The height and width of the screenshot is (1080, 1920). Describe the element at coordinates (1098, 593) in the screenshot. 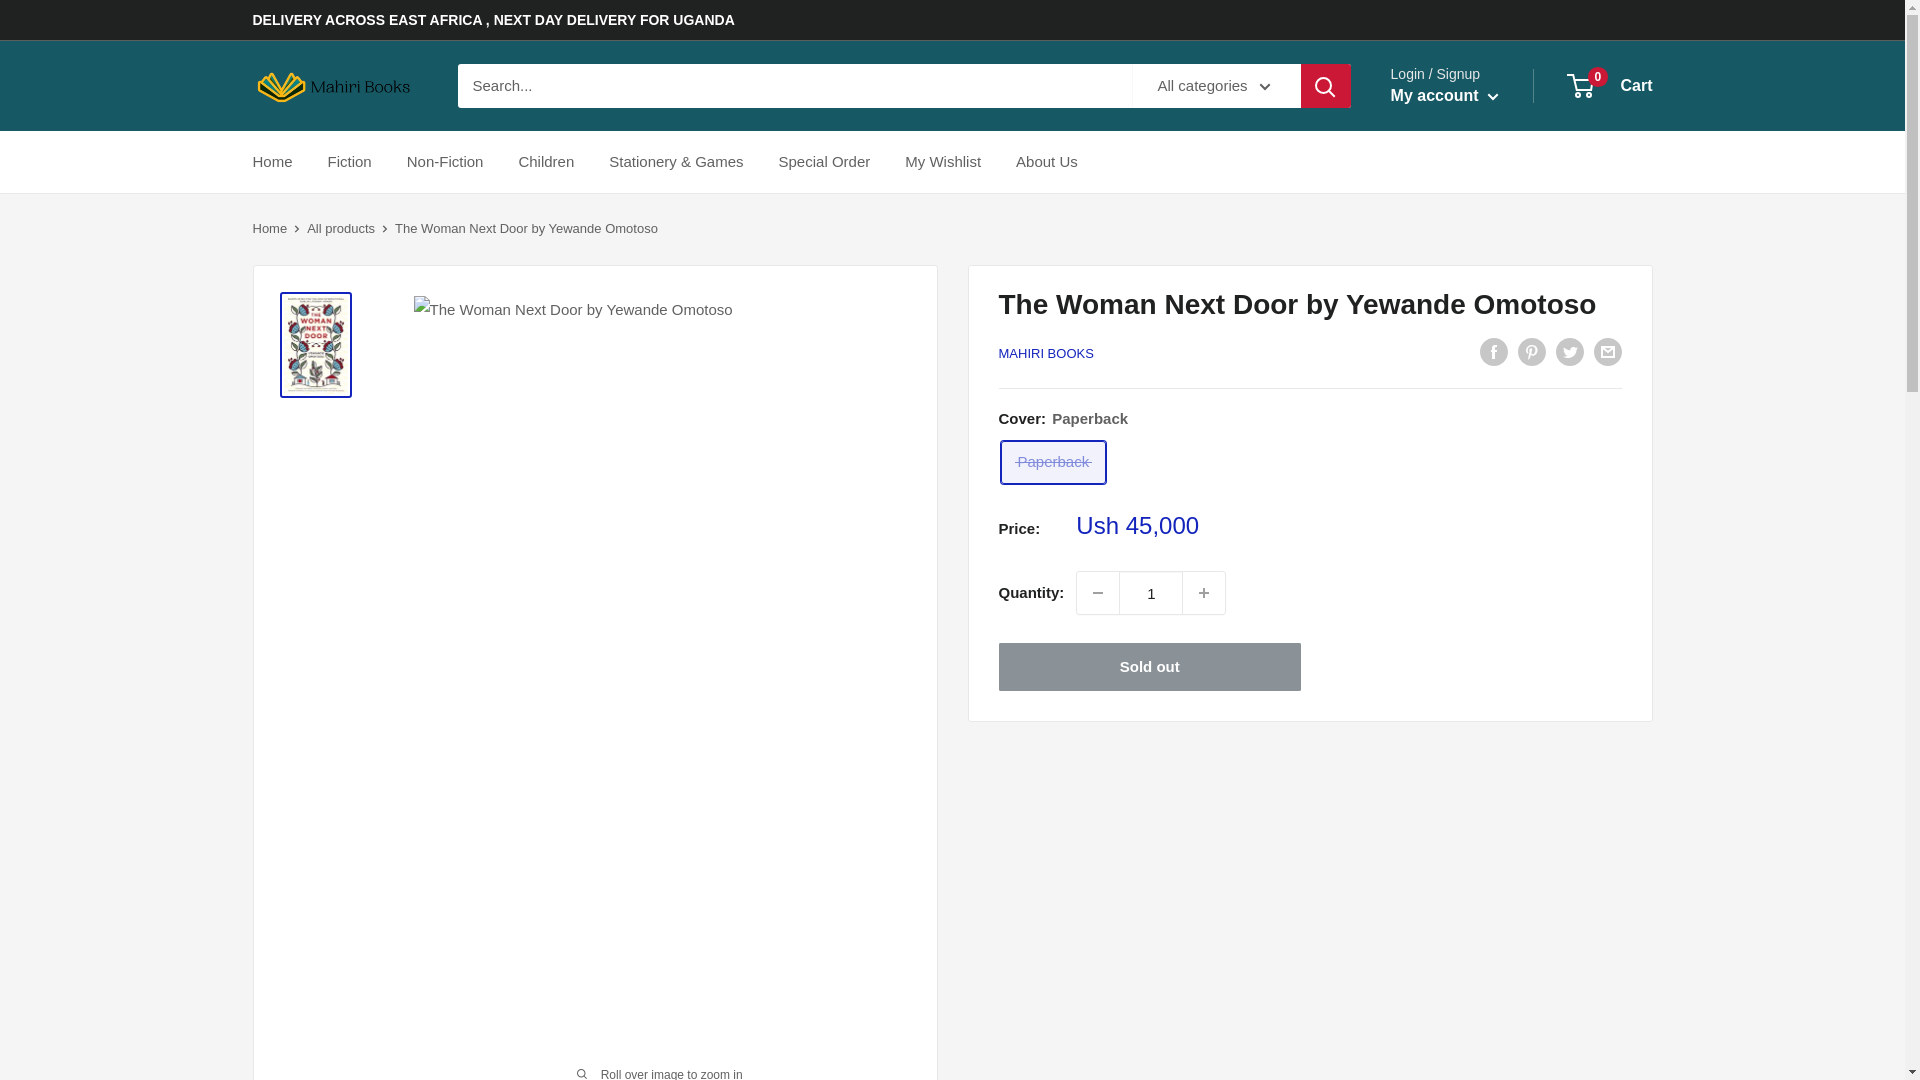

I see `Decrease quantity by 1` at that location.